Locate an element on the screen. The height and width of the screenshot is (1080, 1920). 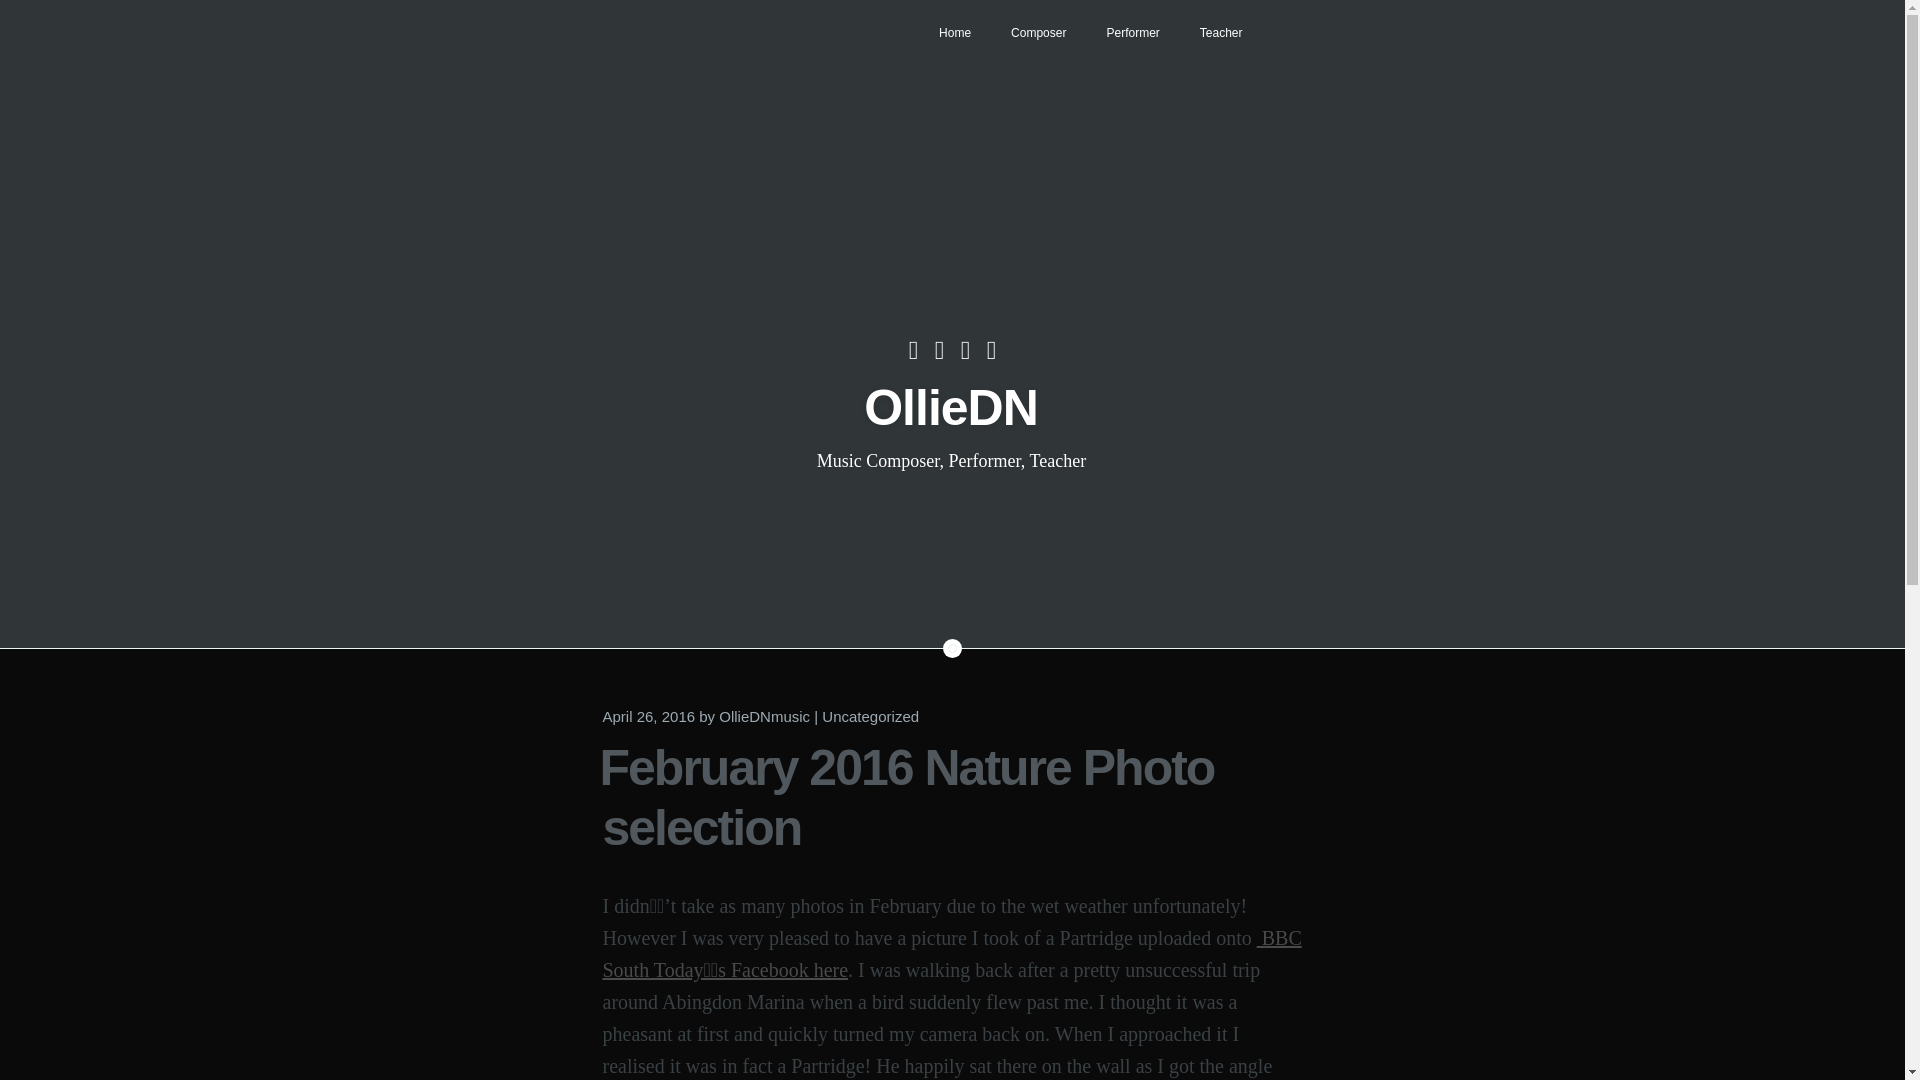
Teacher is located at coordinates (1222, 32).